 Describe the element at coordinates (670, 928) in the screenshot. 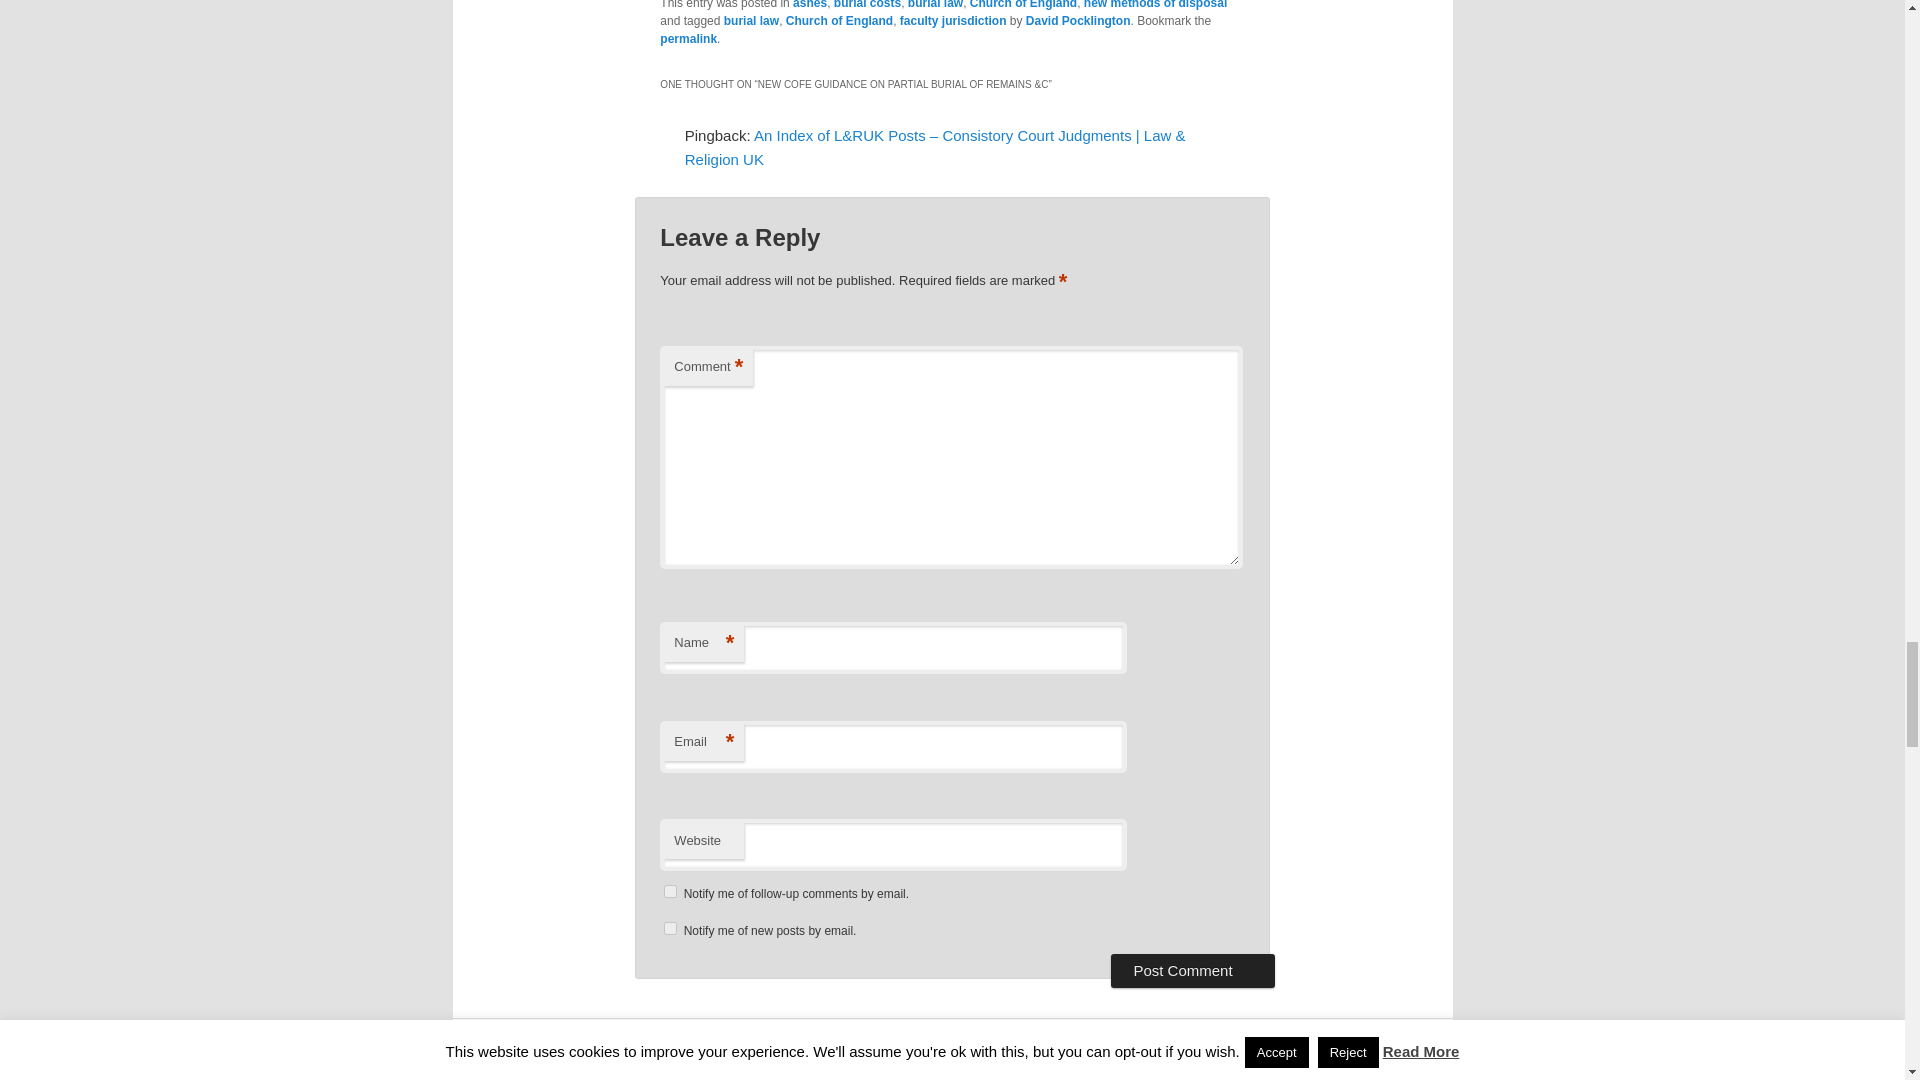

I see `subscribe` at that location.